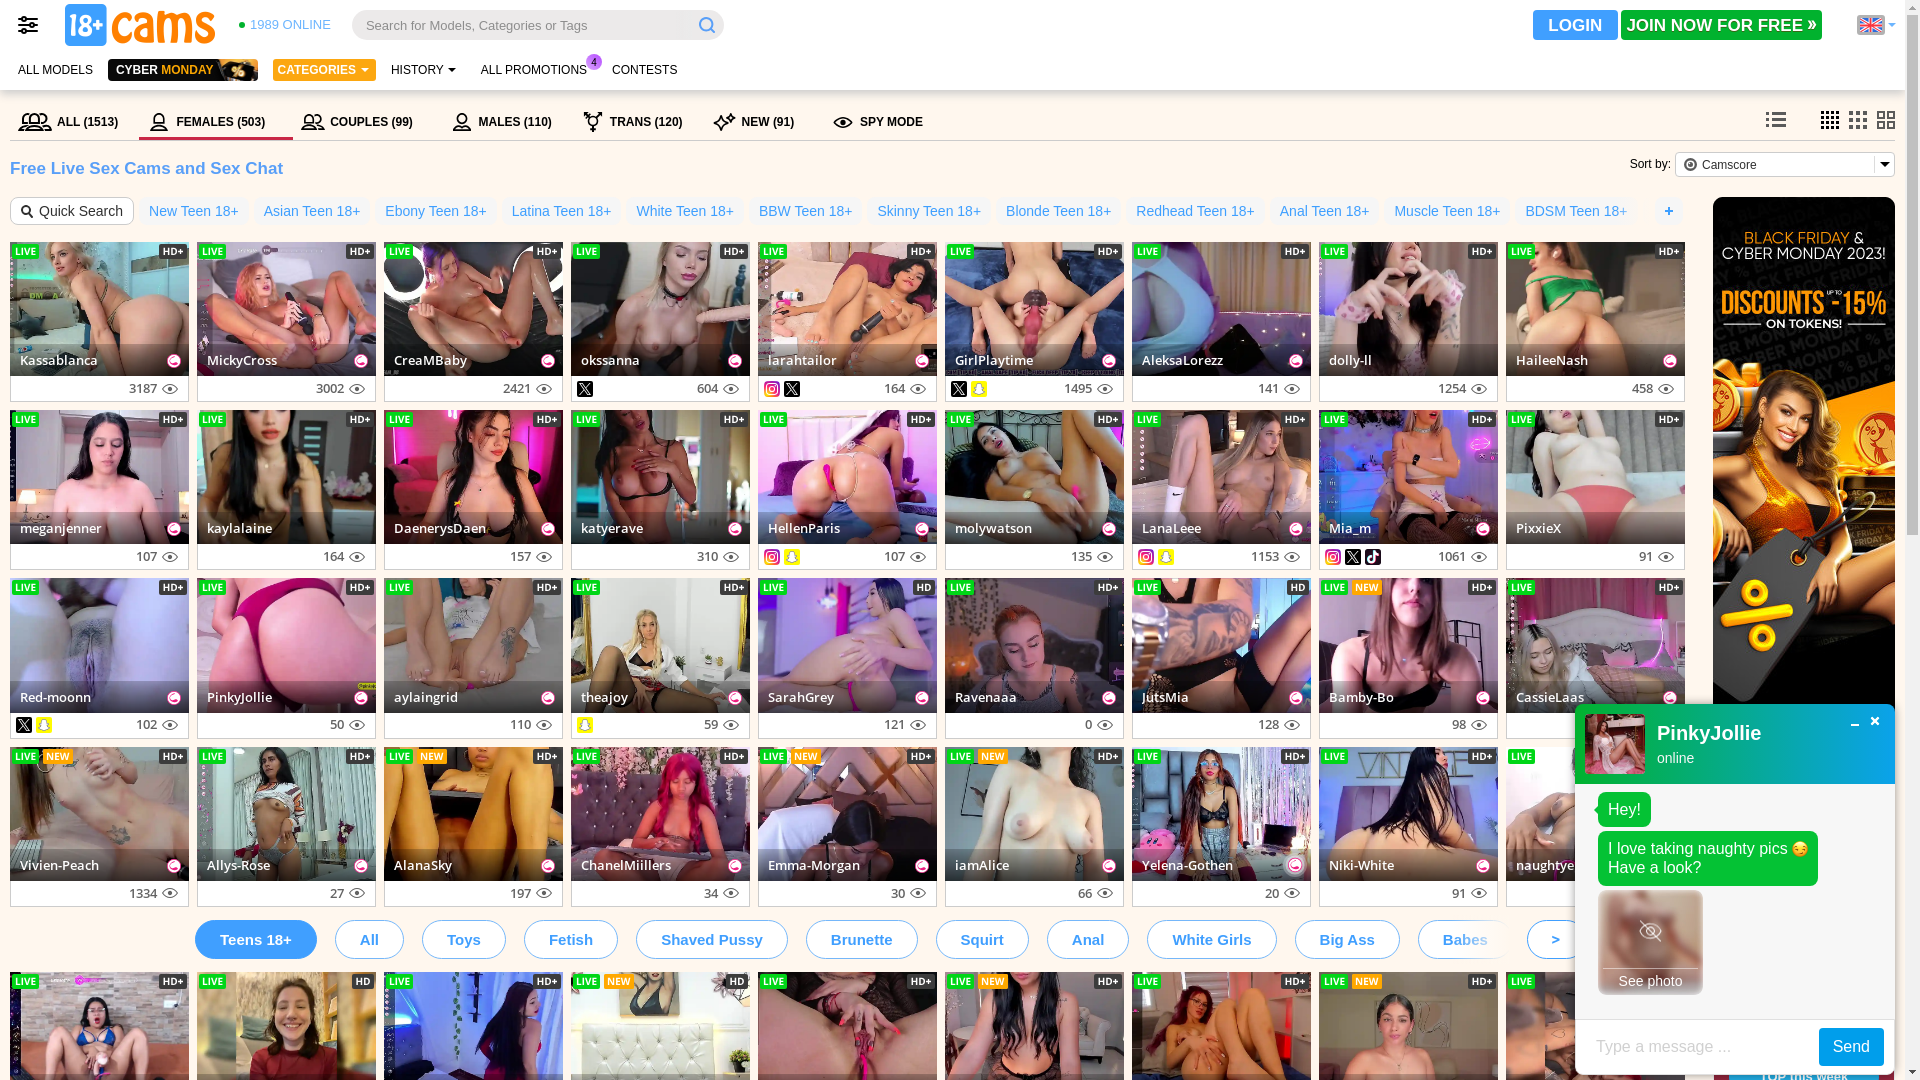 The height and width of the screenshot is (1080, 1920). Describe the element at coordinates (1195, 211) in the screenshot. I see `Redhead Teen 18+` at that location.